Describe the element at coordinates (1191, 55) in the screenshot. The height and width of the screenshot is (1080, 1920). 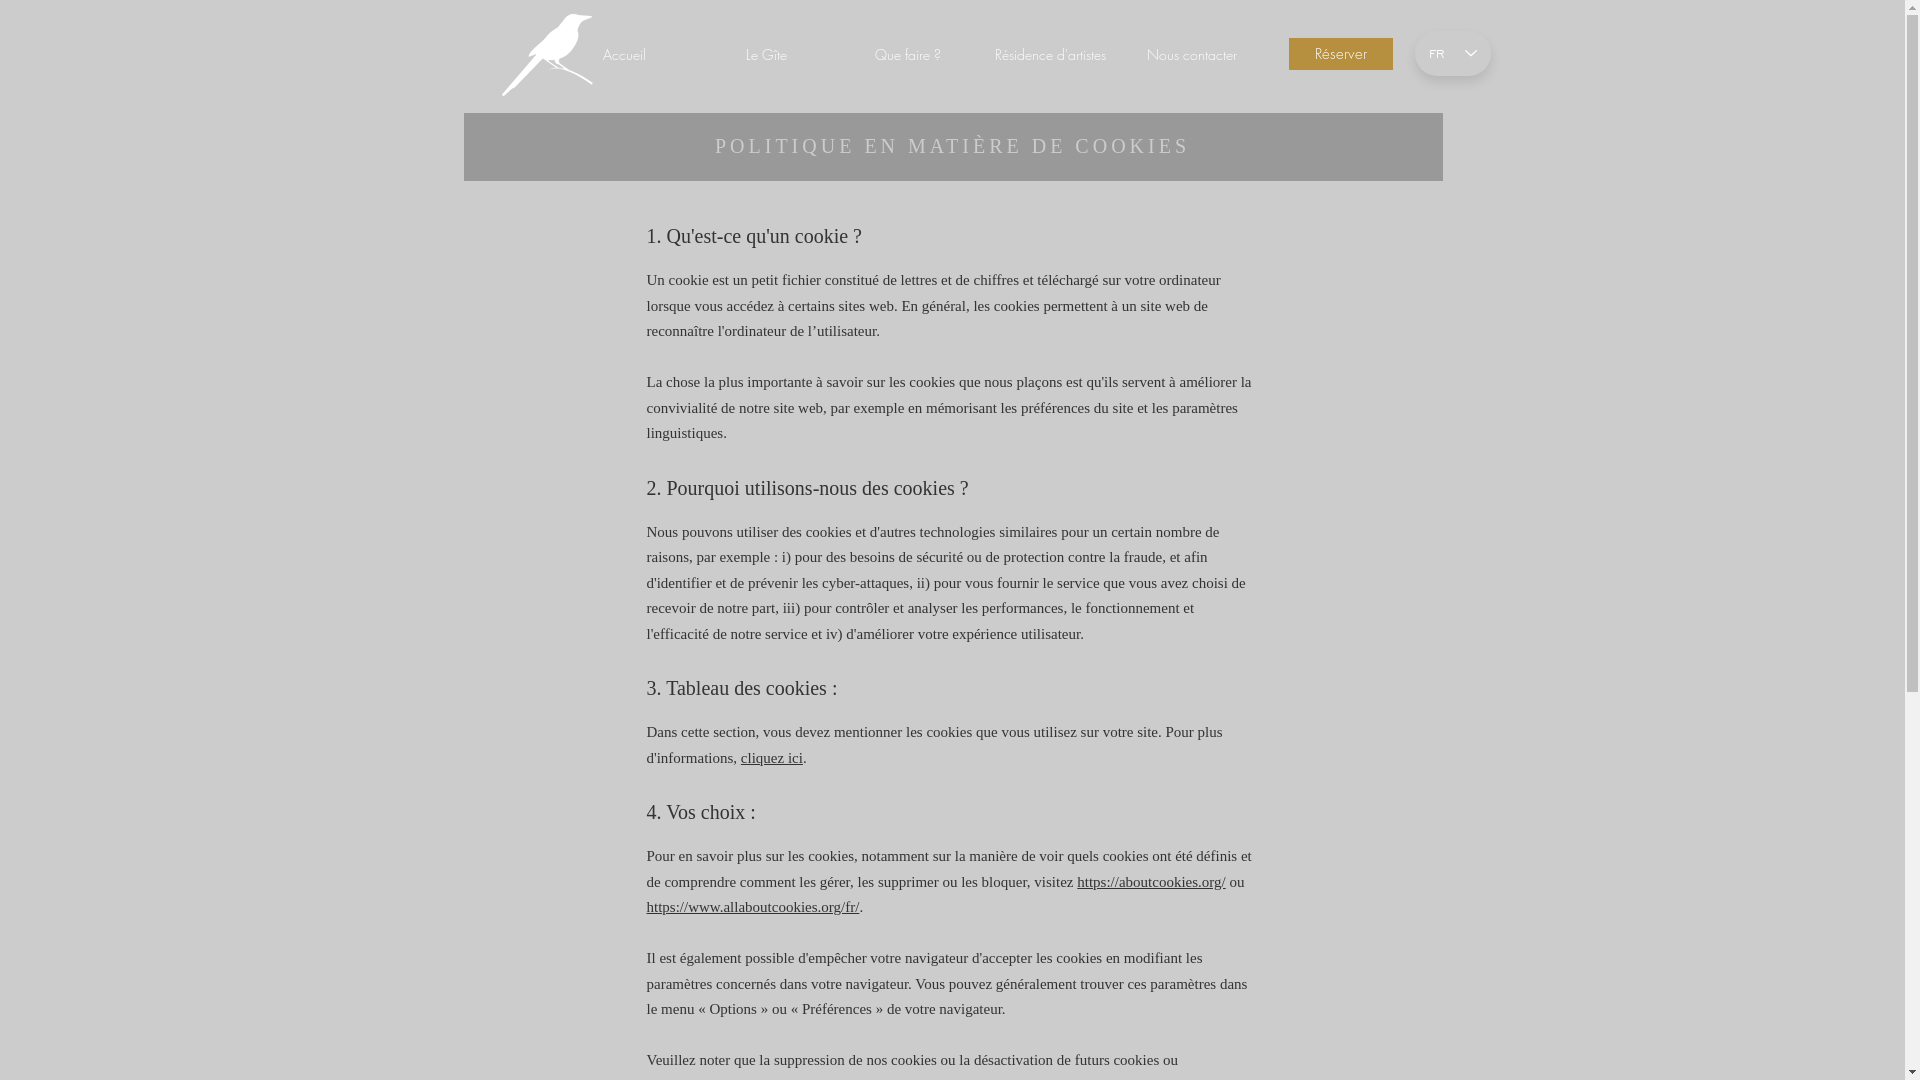
I see `Nous contacter` at that location.